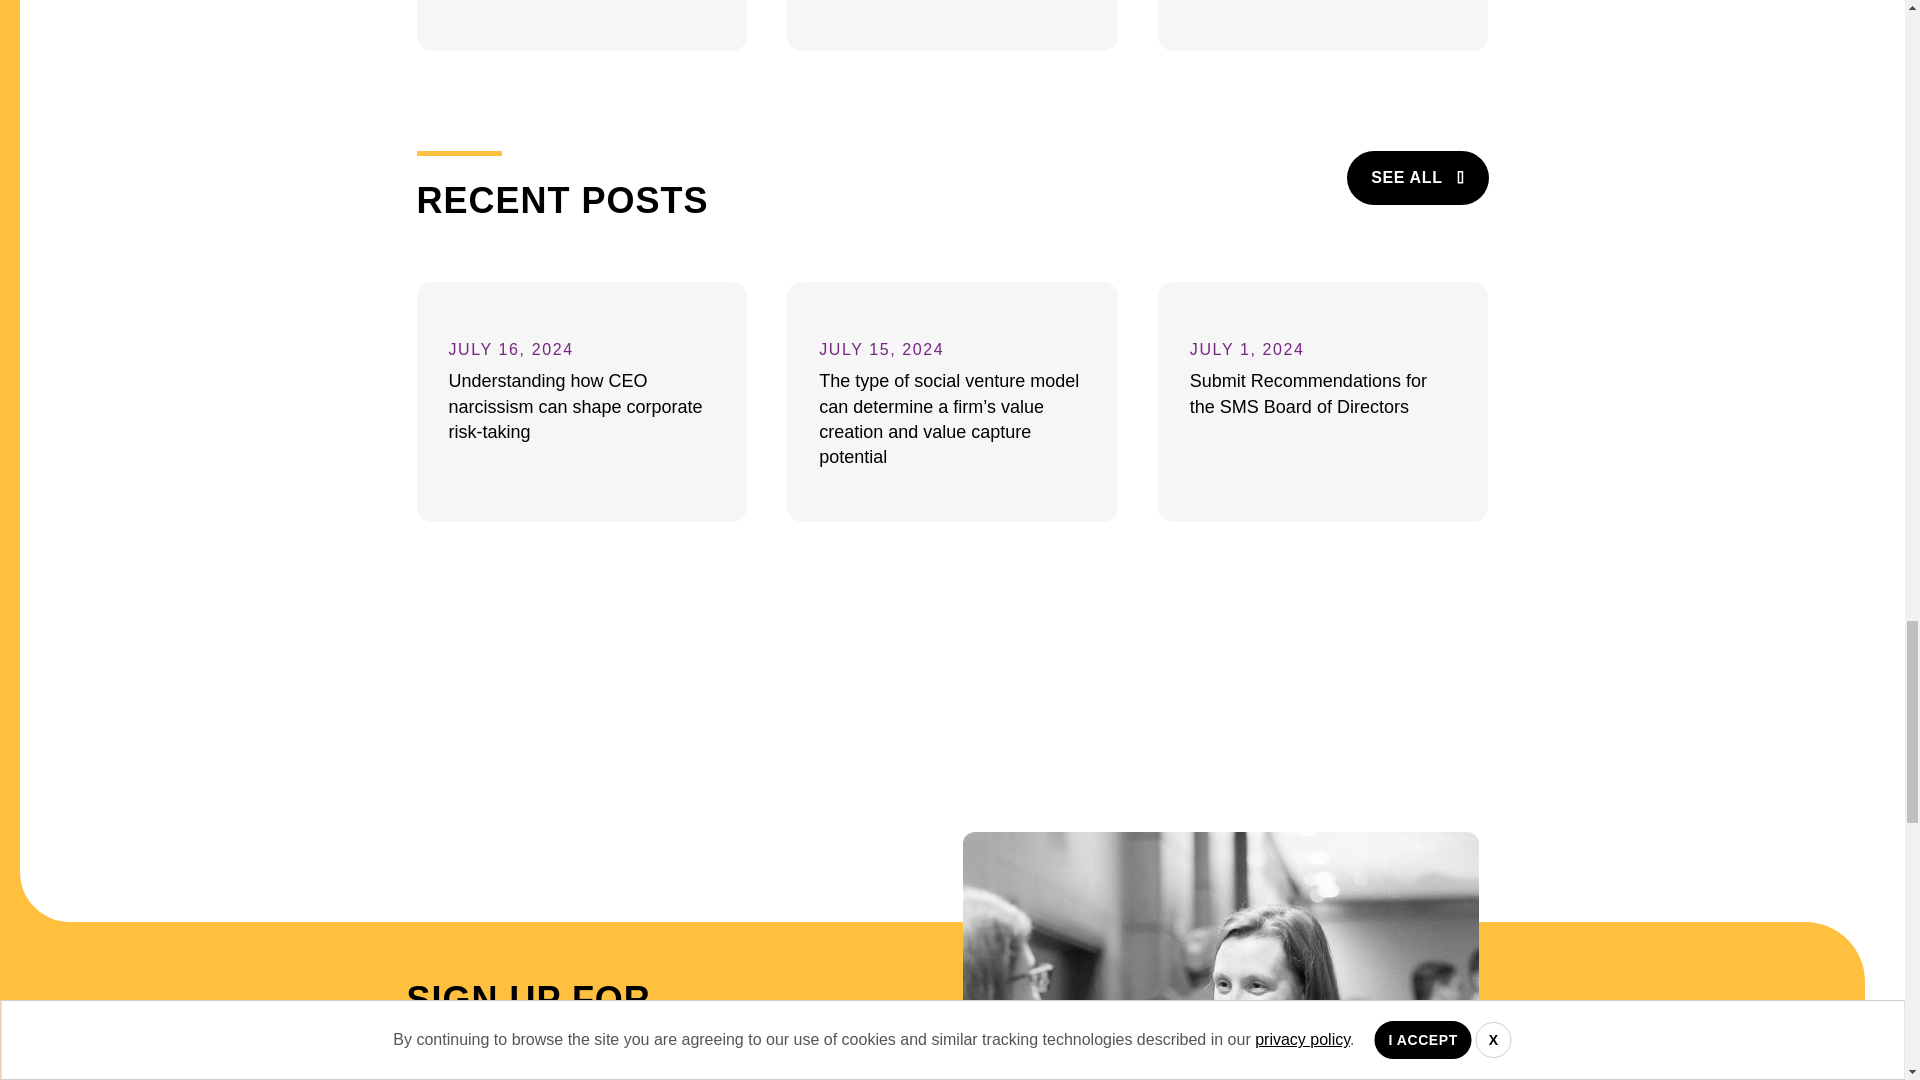 The width and height of the screenshot is (1920, 1080). Describe the element at coordinates (1323, 401) in the screenshot. I see `Submit Recommendations for the SMS Board of Directors` at that location.